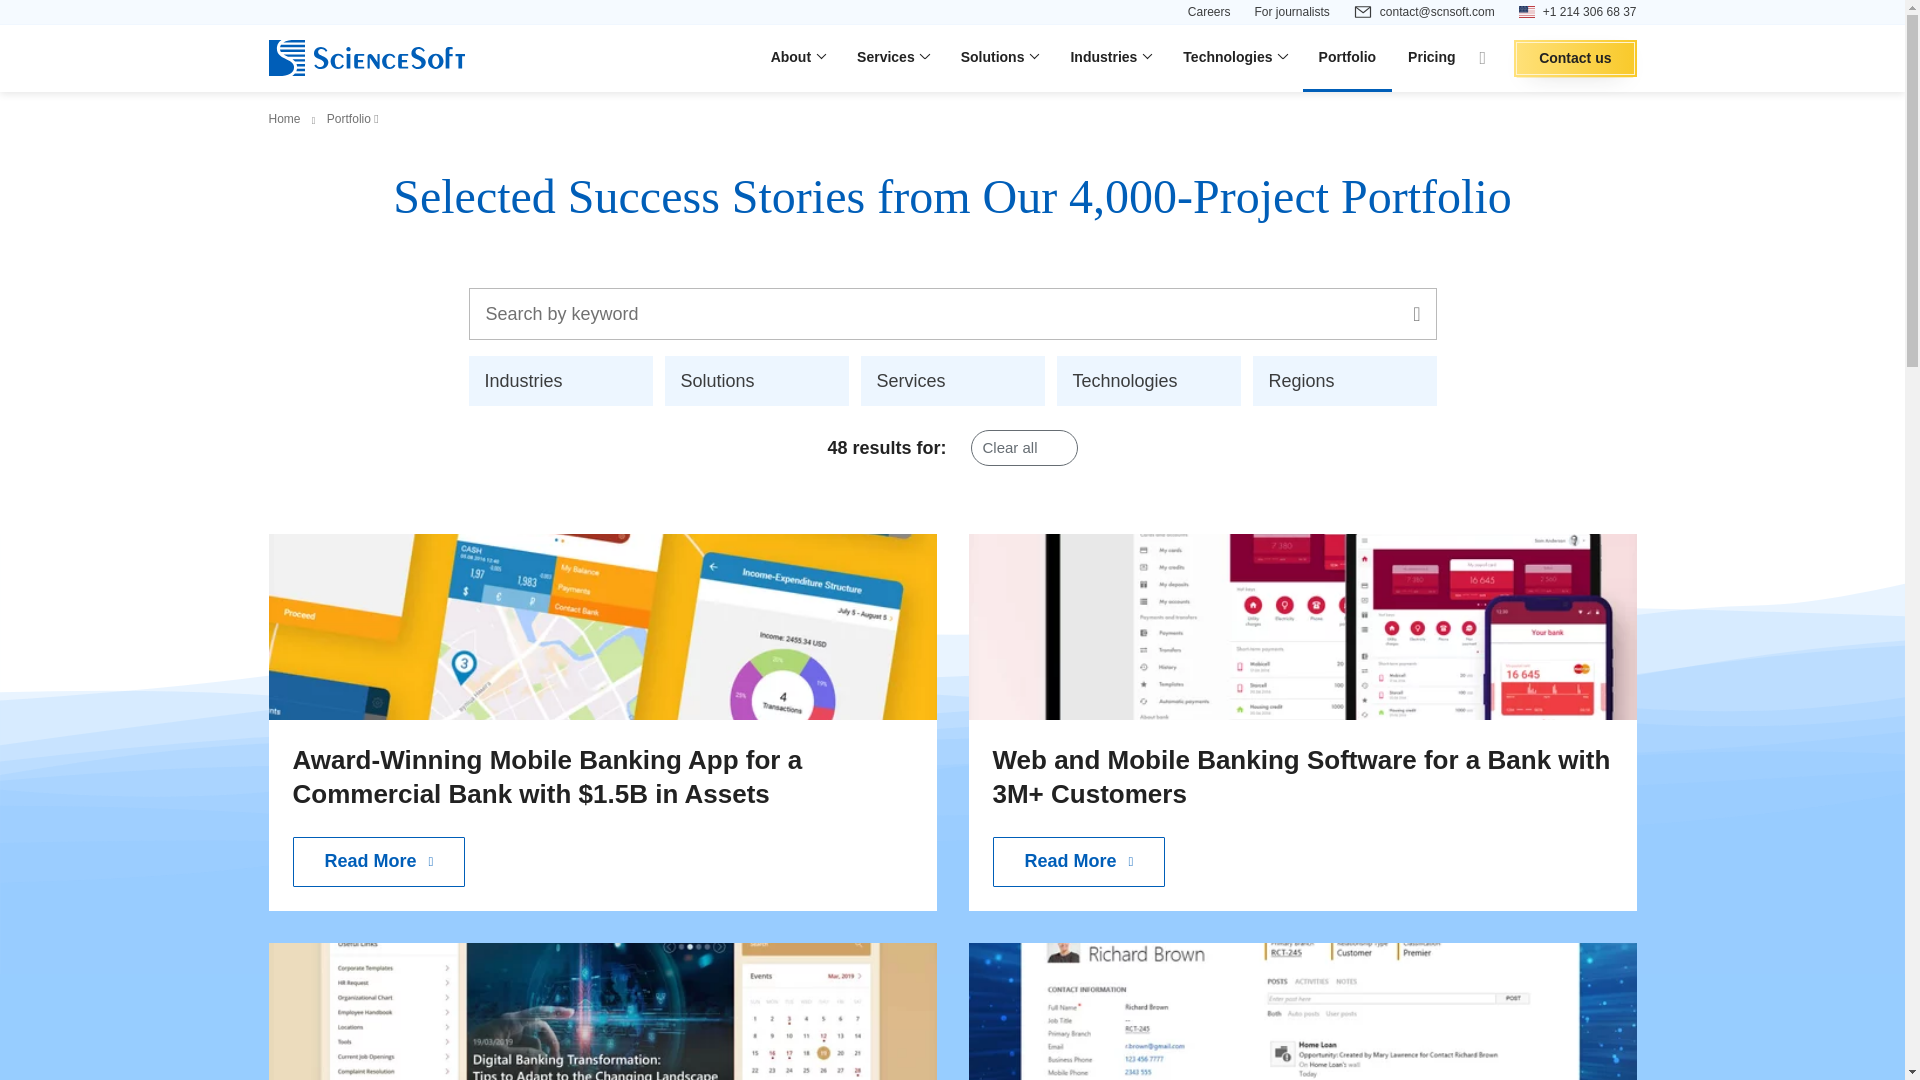 The width and height of the screenshot is (1920, 1080). I want to click on Home, so click(284, 119).